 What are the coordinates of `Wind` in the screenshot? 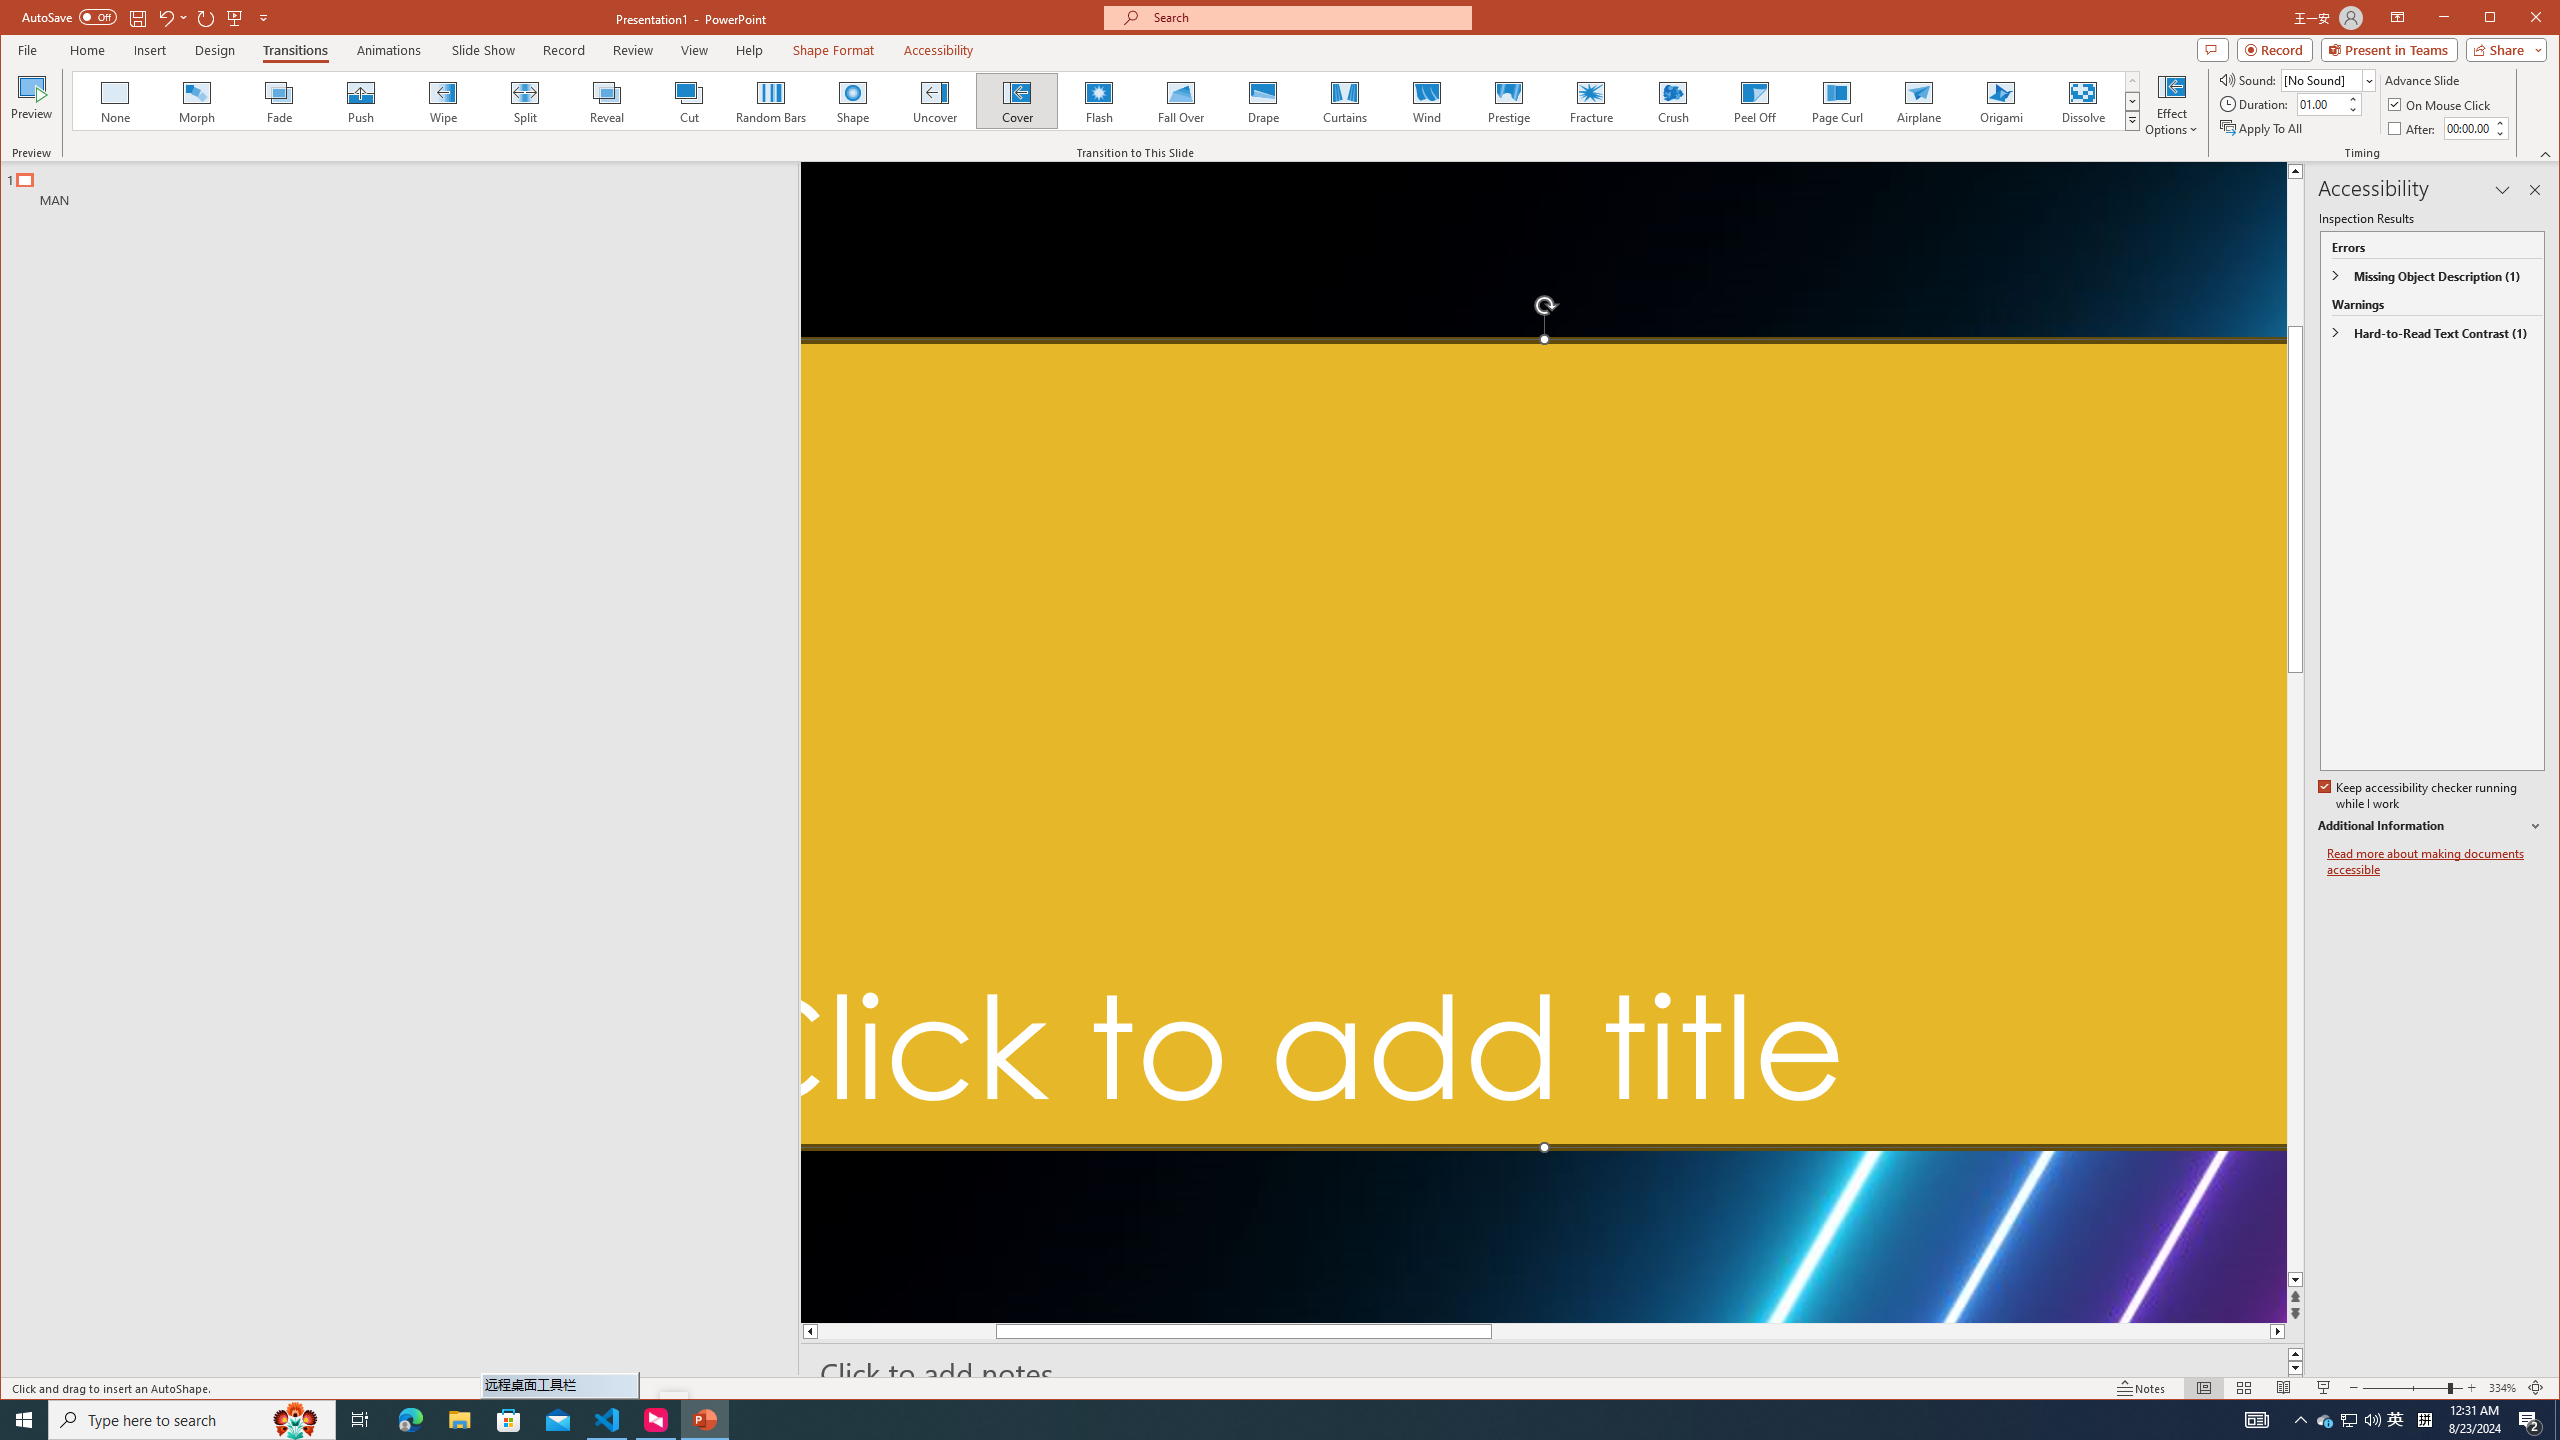 It's located at (1425, 101).